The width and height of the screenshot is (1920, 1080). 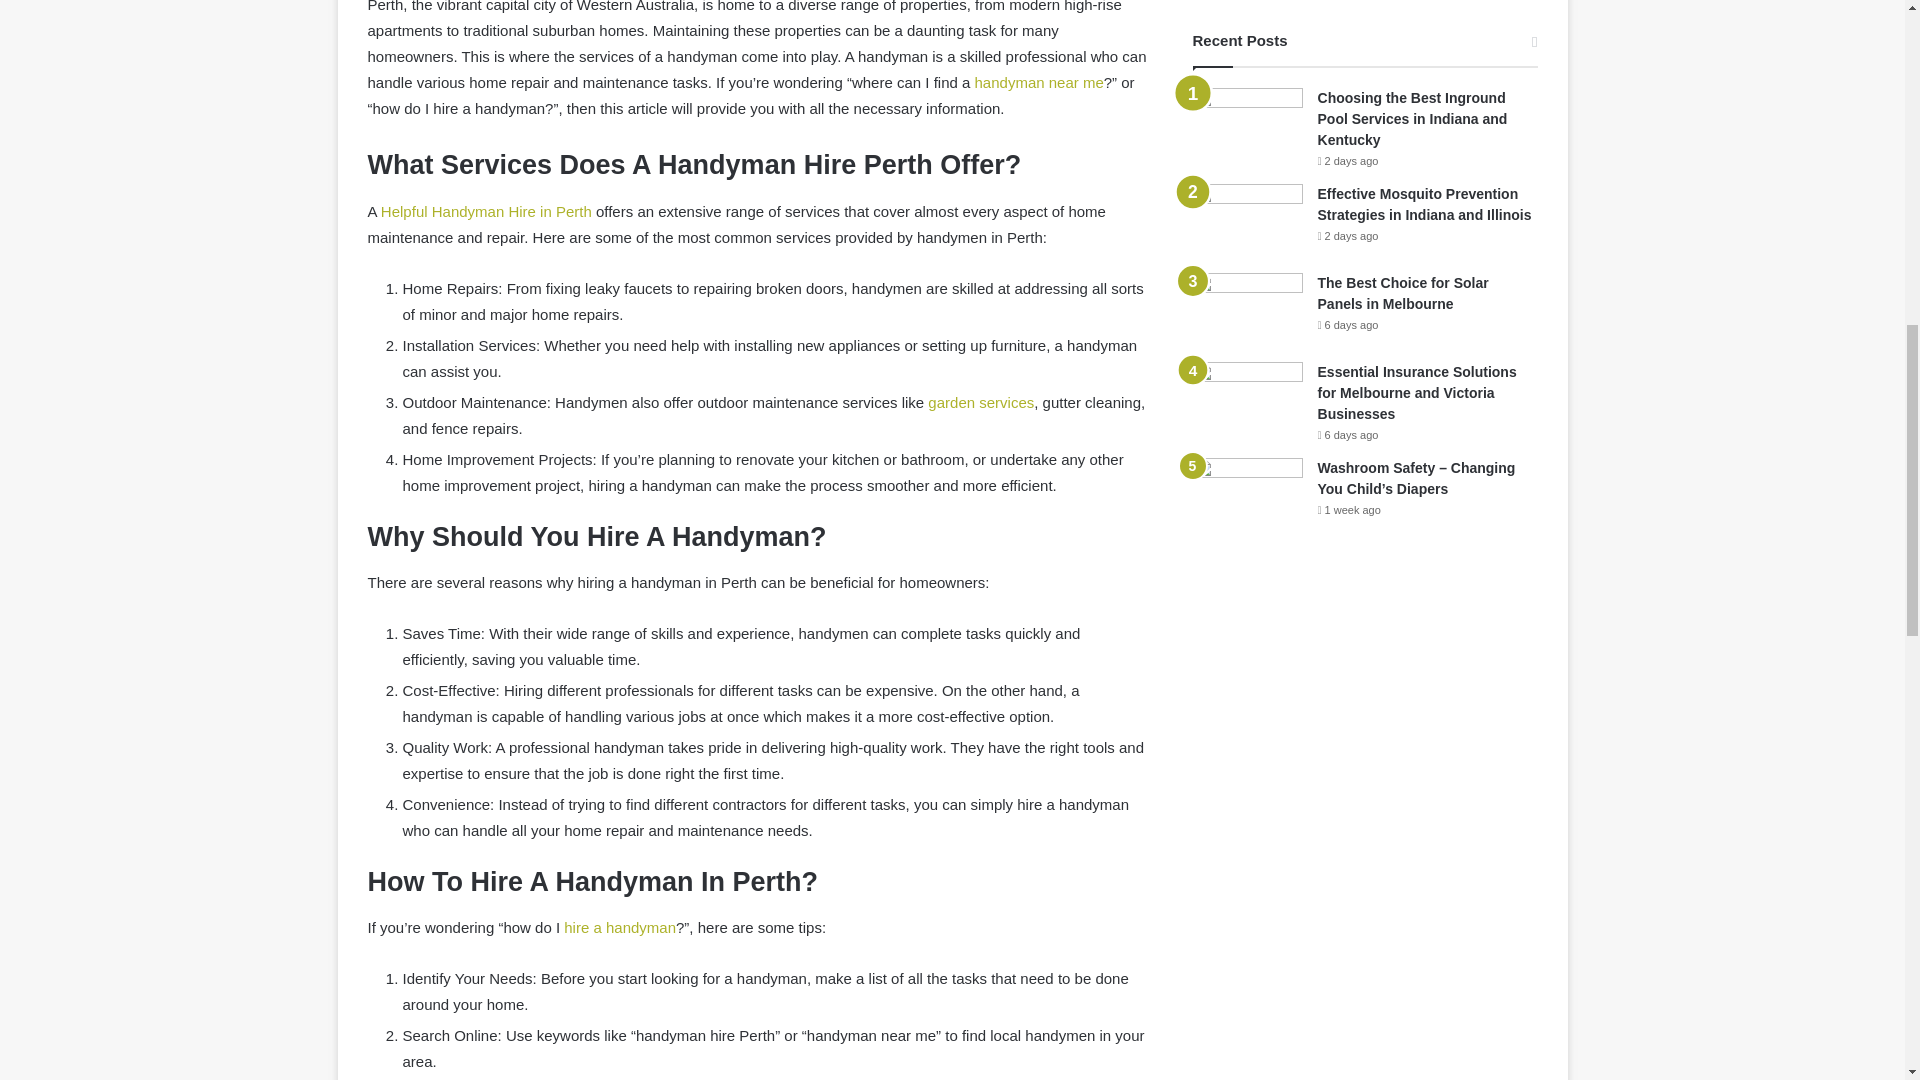 I want to click on handyman near me, so click(x=1040, y=82).